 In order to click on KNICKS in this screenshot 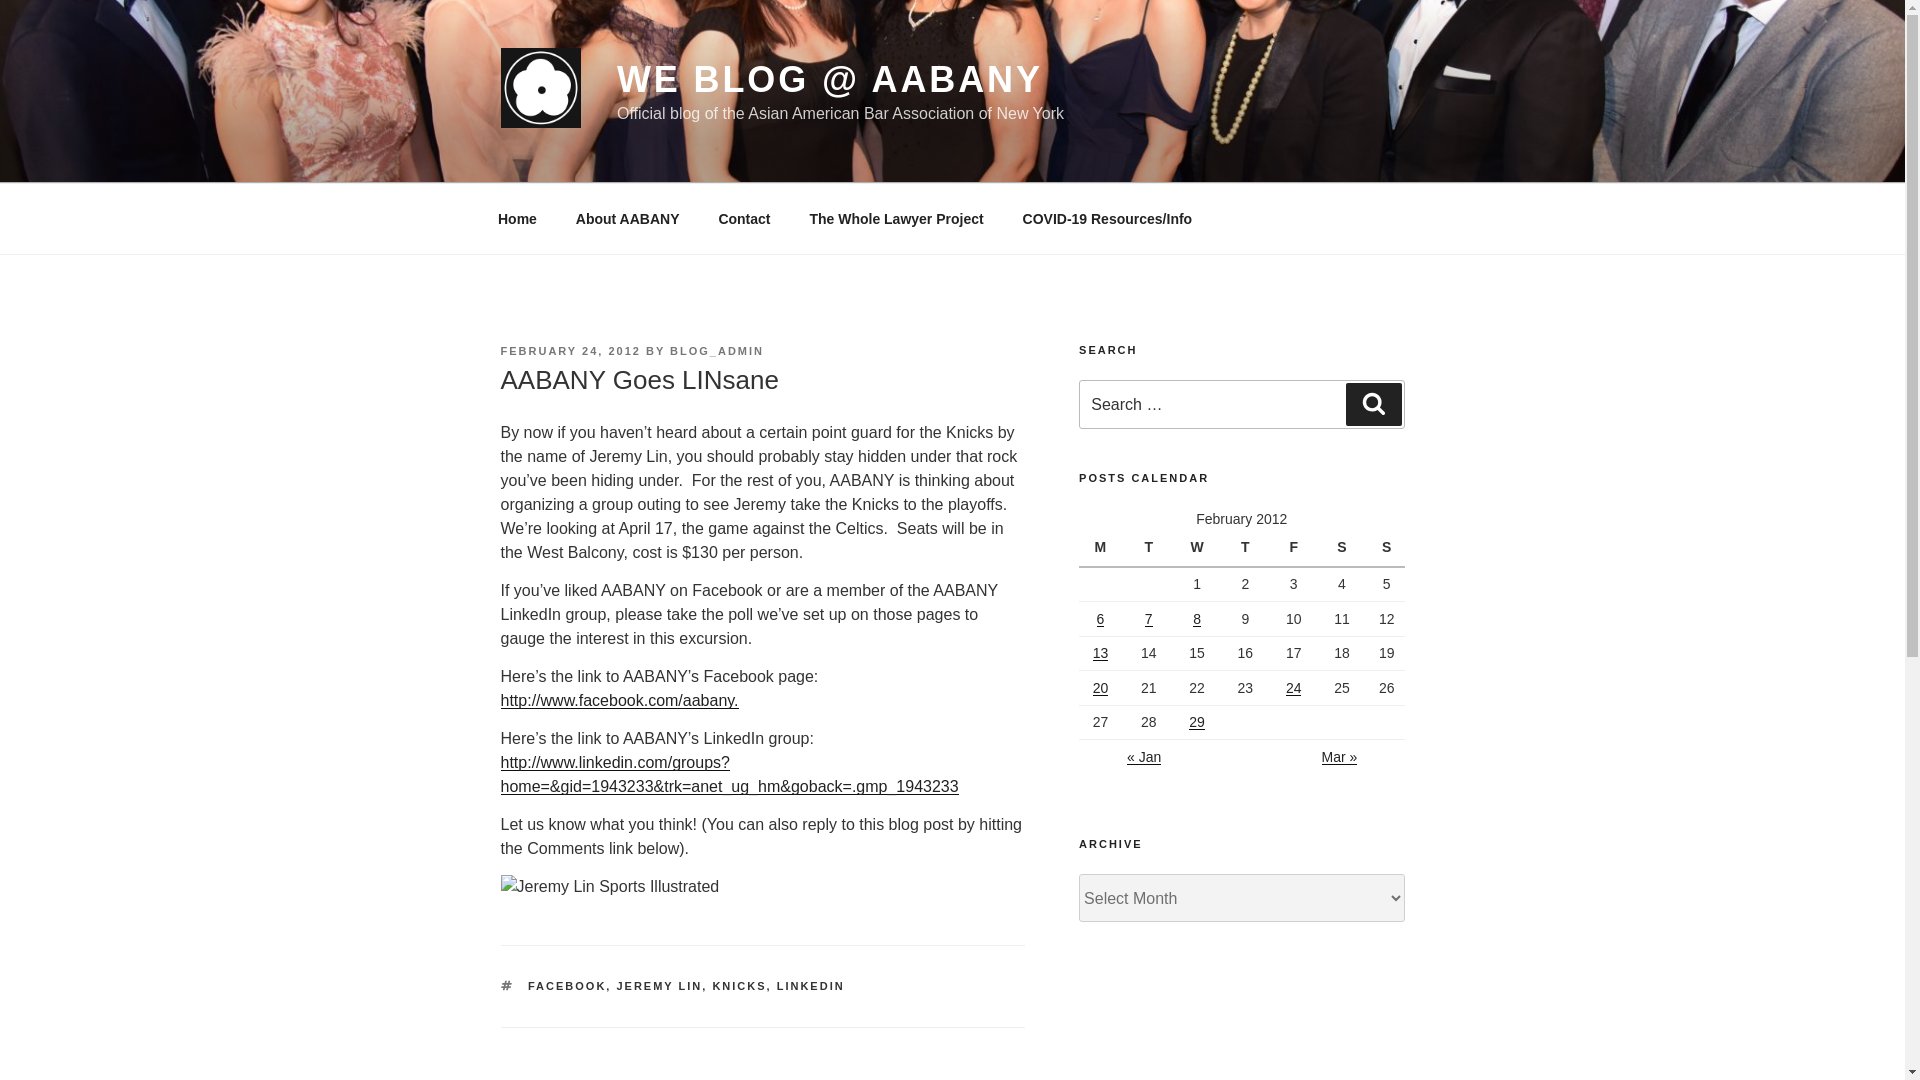, I will do `click(739, 986)`.